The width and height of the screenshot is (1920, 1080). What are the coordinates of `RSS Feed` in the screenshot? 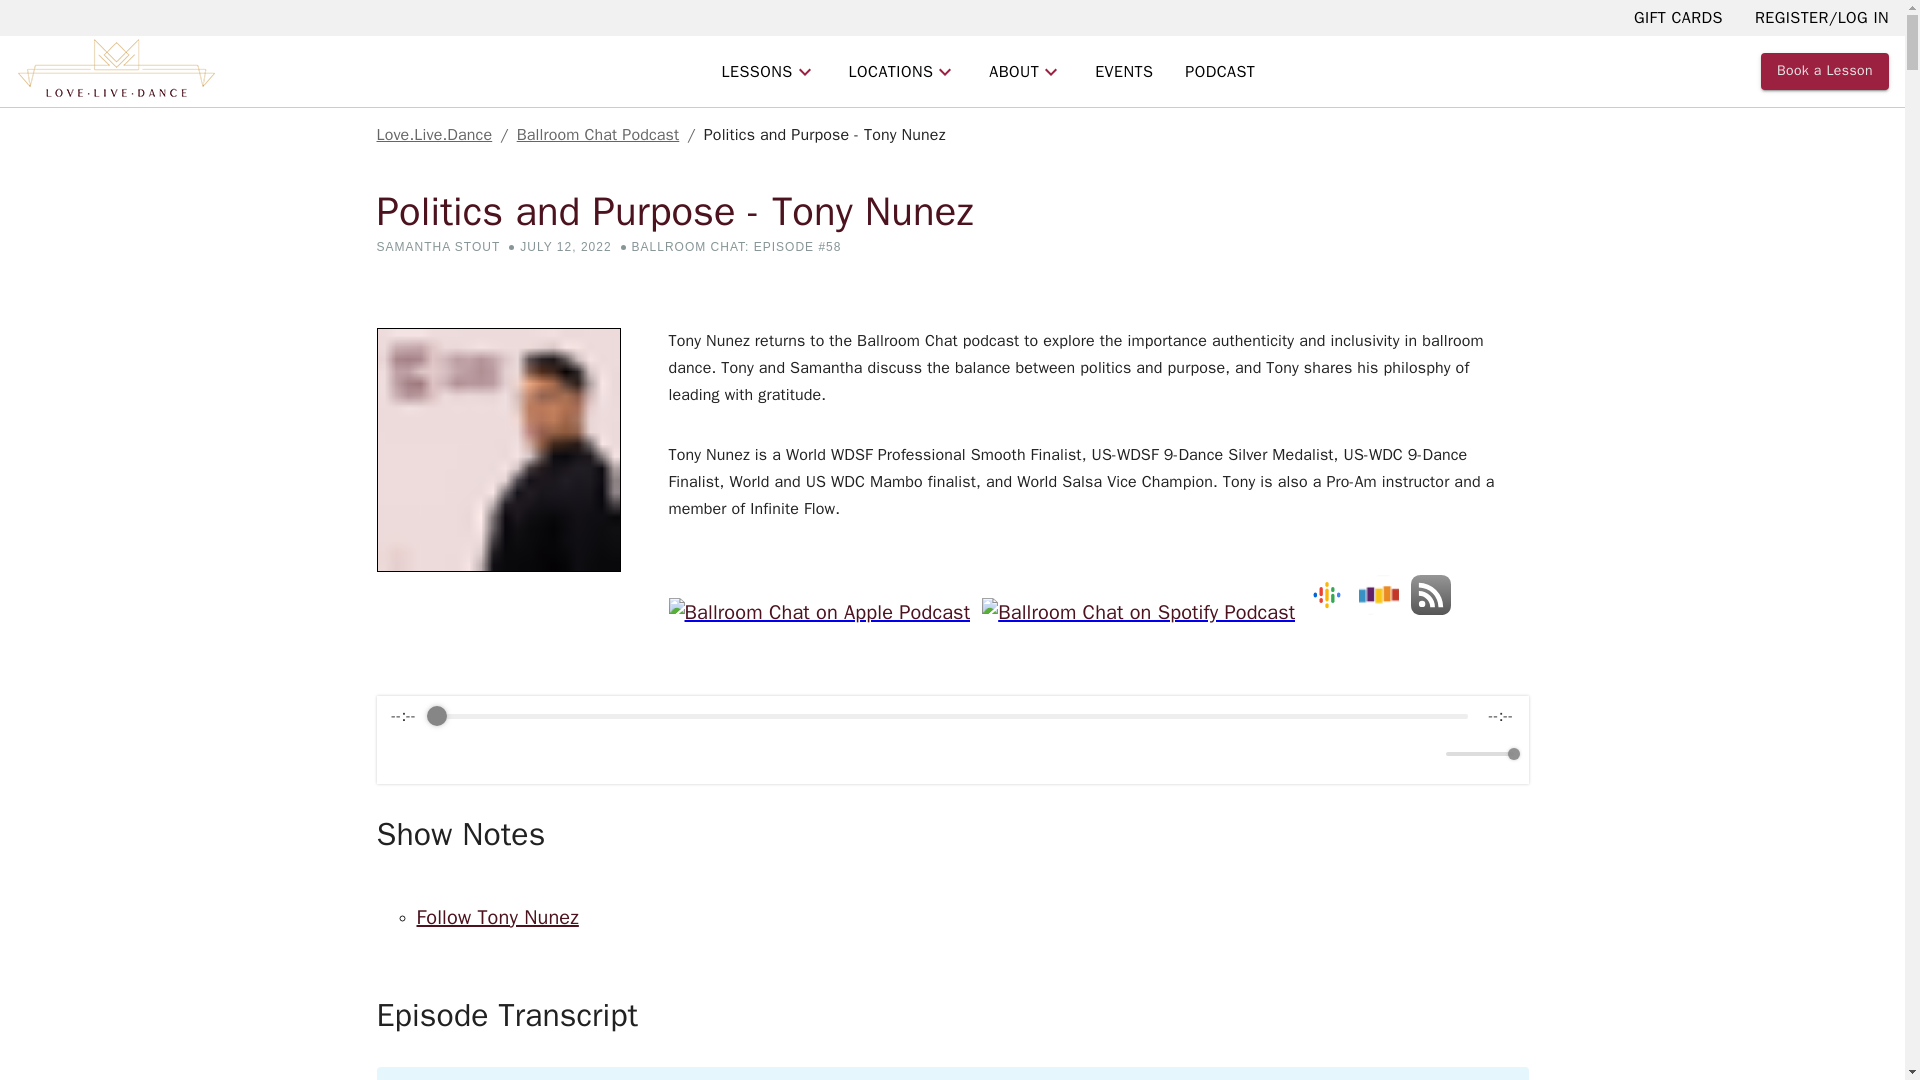 It's located at (1437, 614).